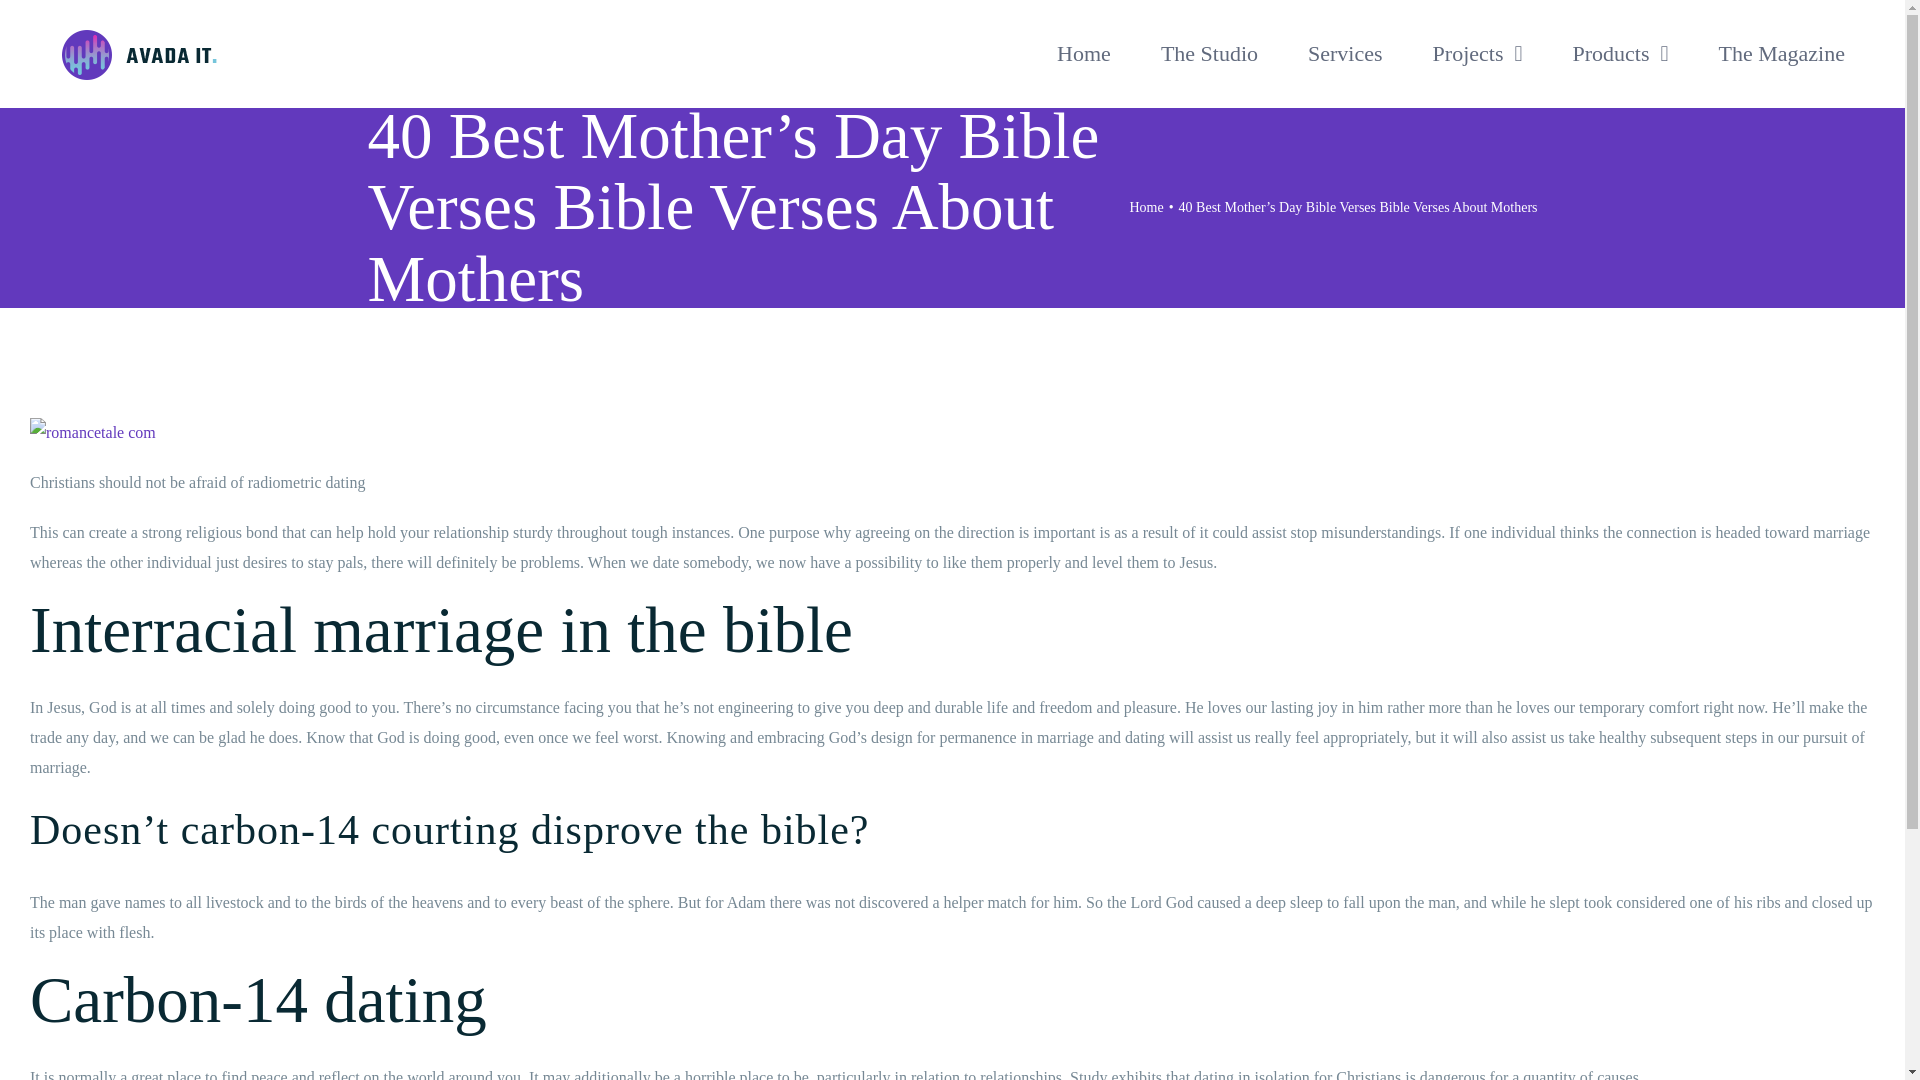  Describe the element at coordinates (1146, 206) in the screenshot. I see `Home` at that location.